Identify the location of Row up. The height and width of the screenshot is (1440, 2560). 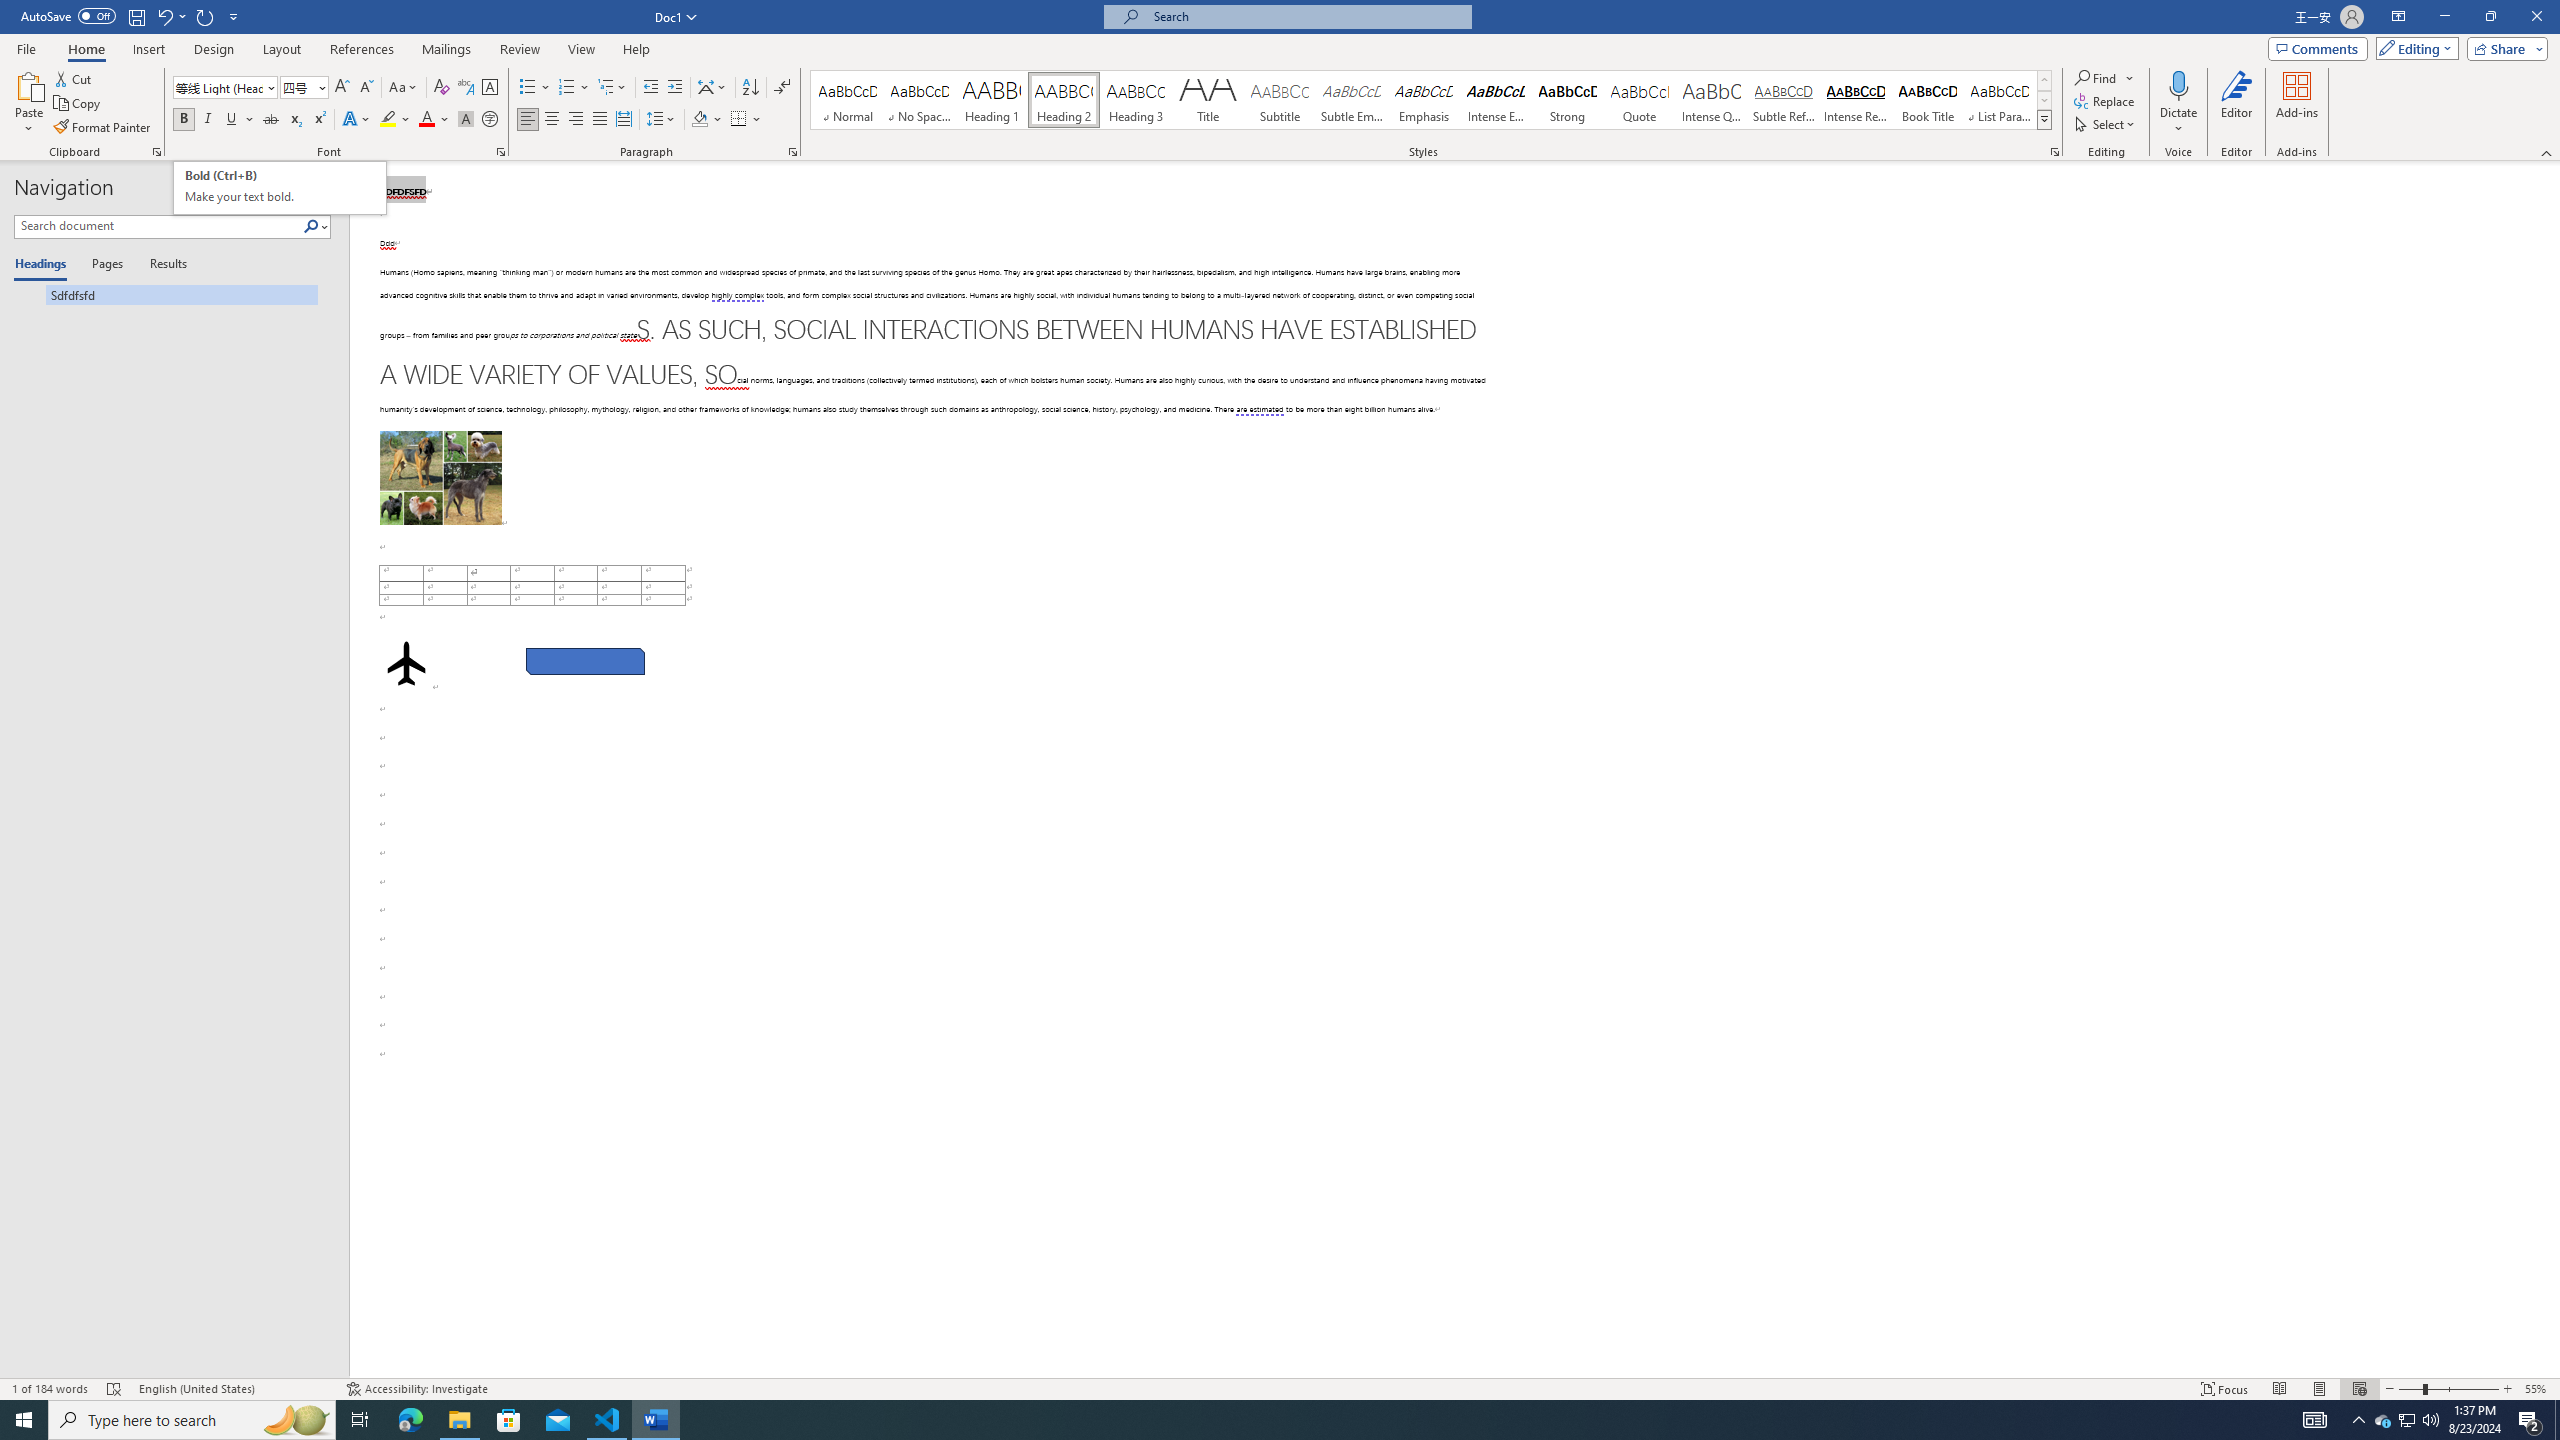
(2045, 80).